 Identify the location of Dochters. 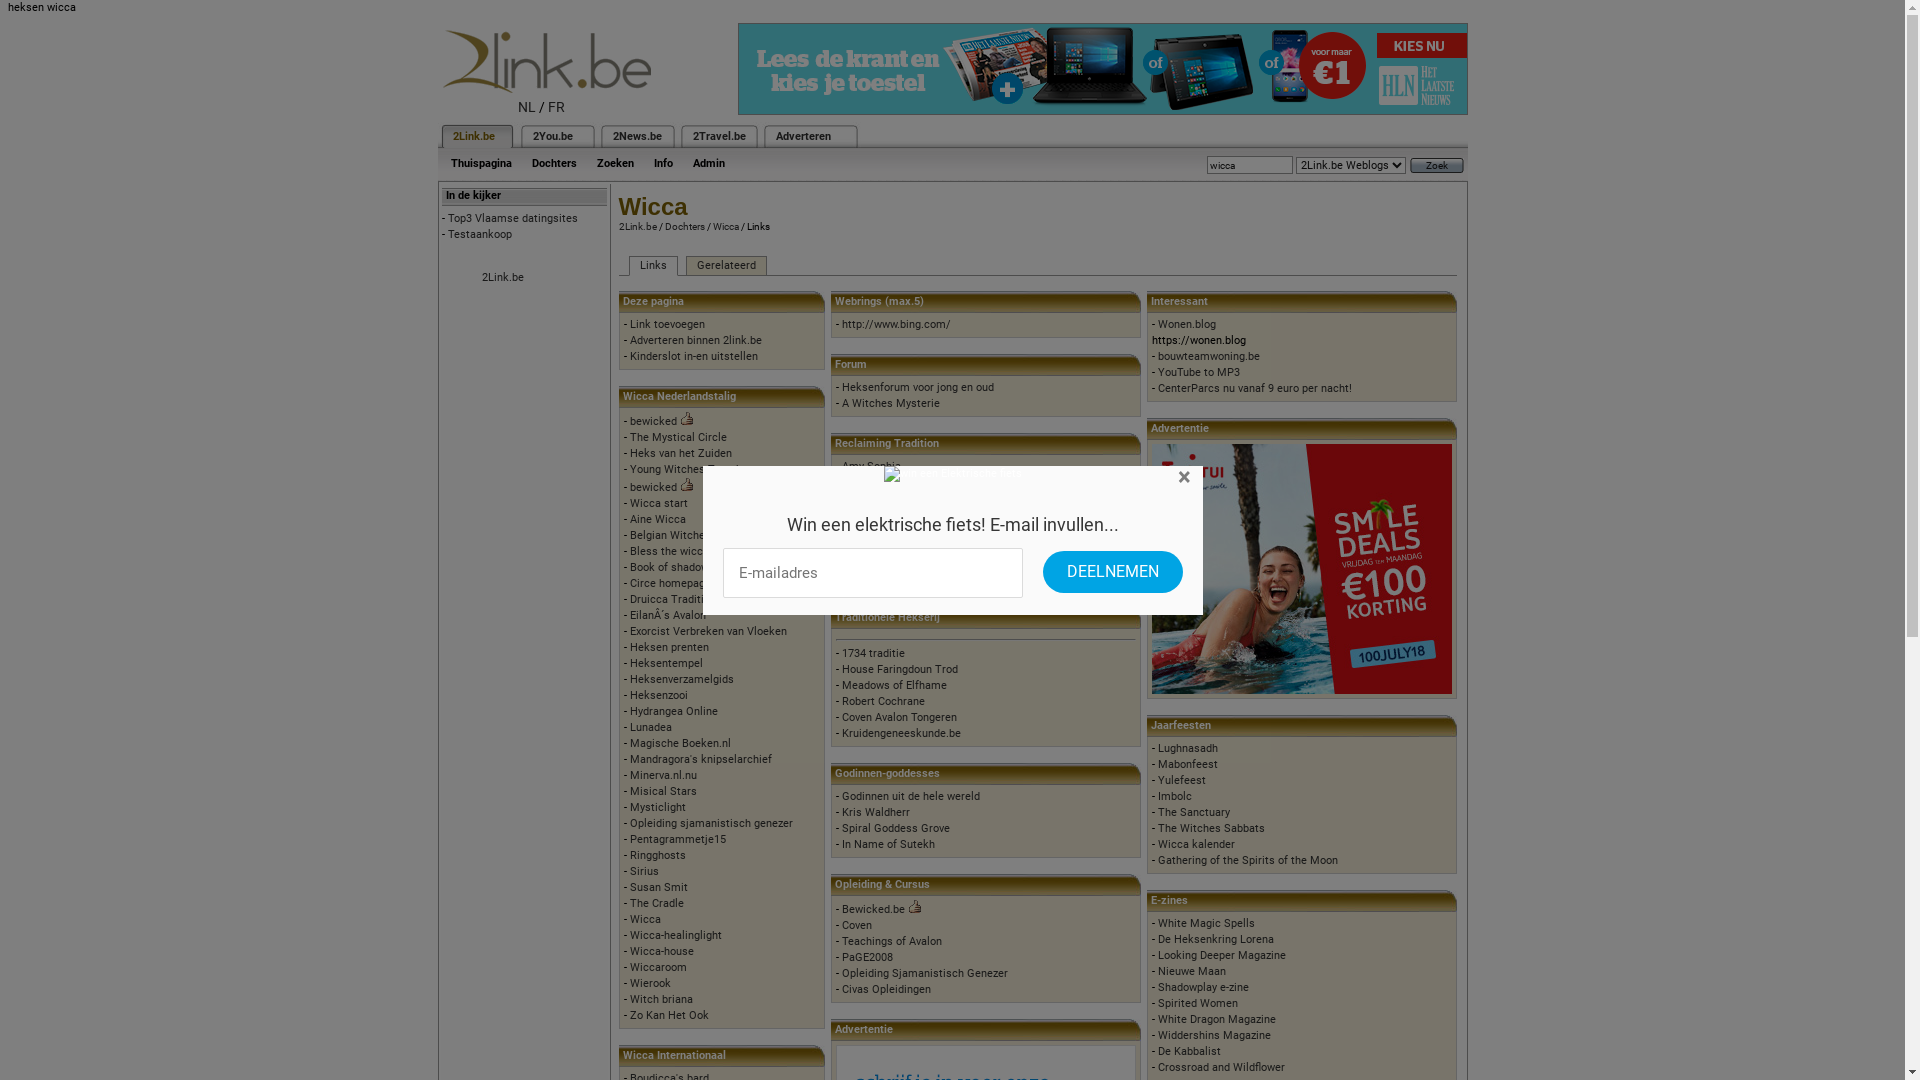
(684, 226).